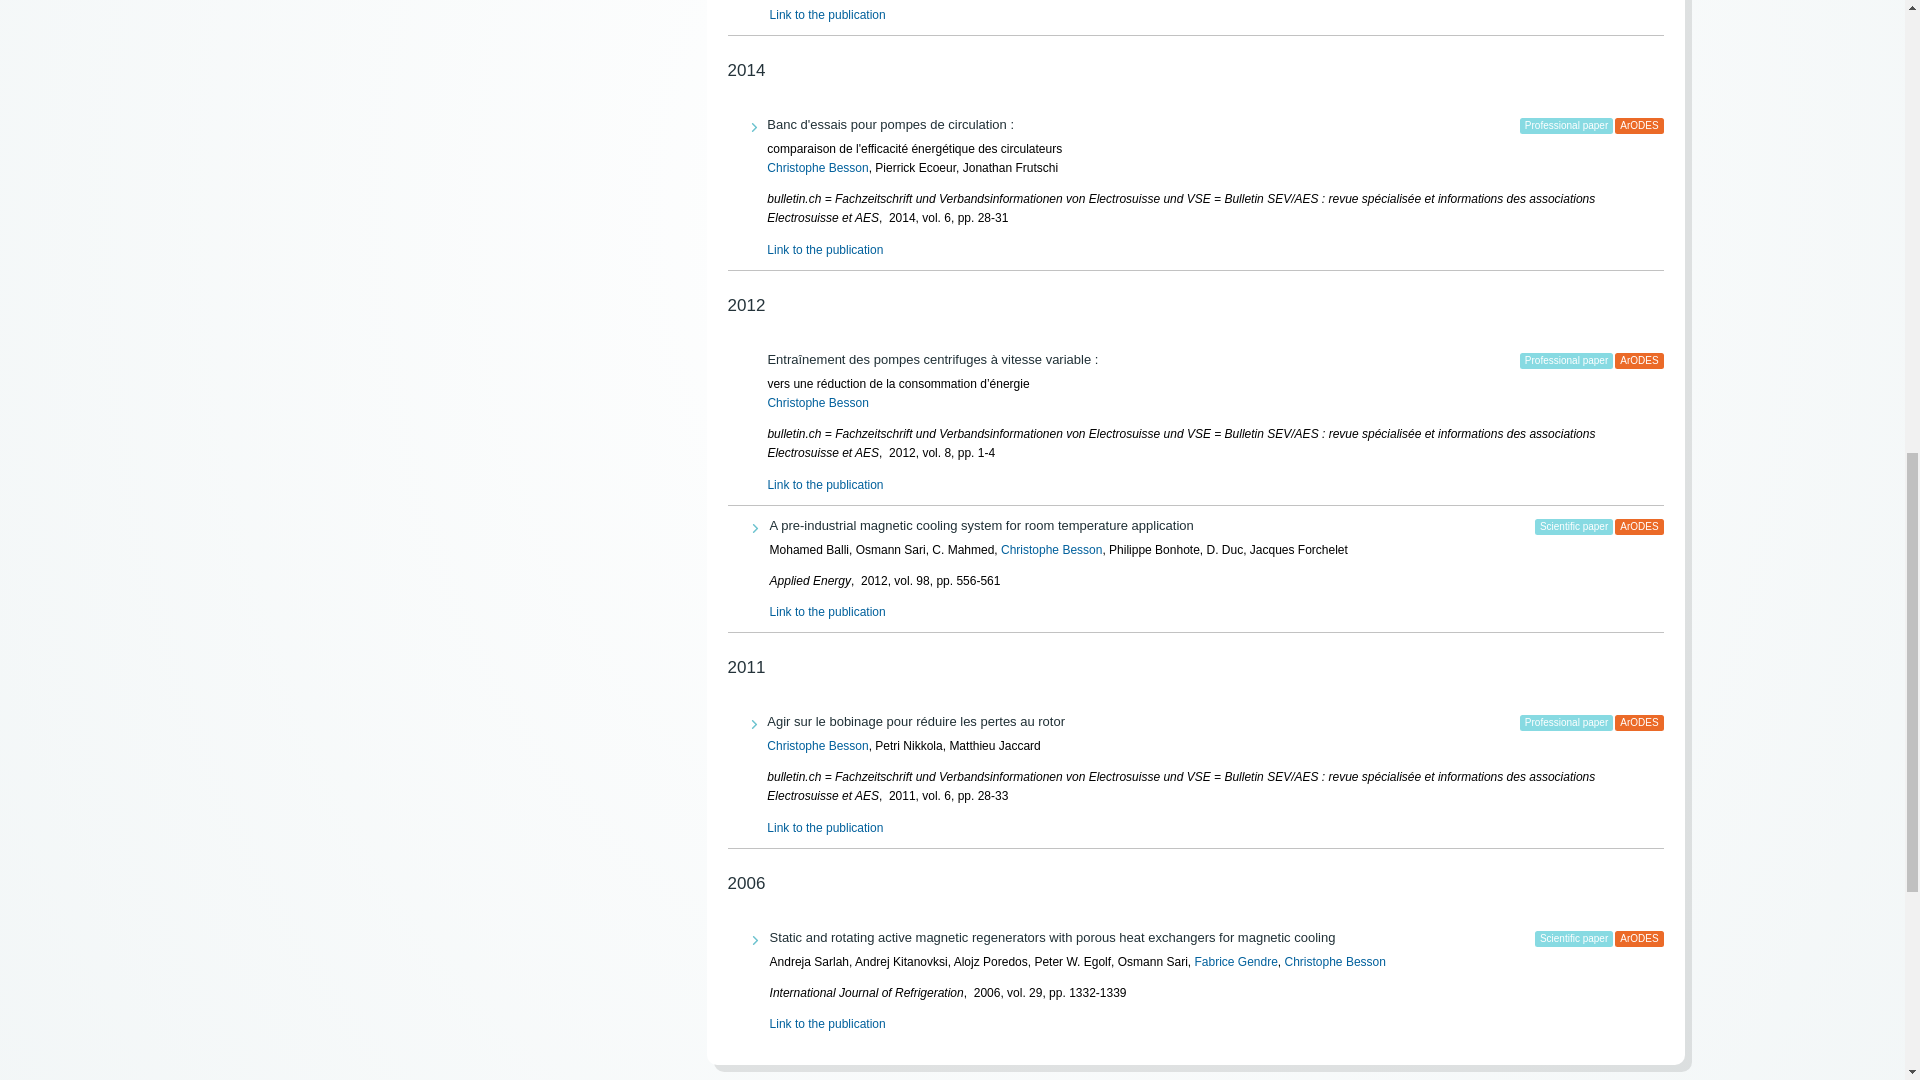  What do you see at coordinates (816, 403) in the screenshot?
I see `Christophe Besson` at bounding box center [816, 403].